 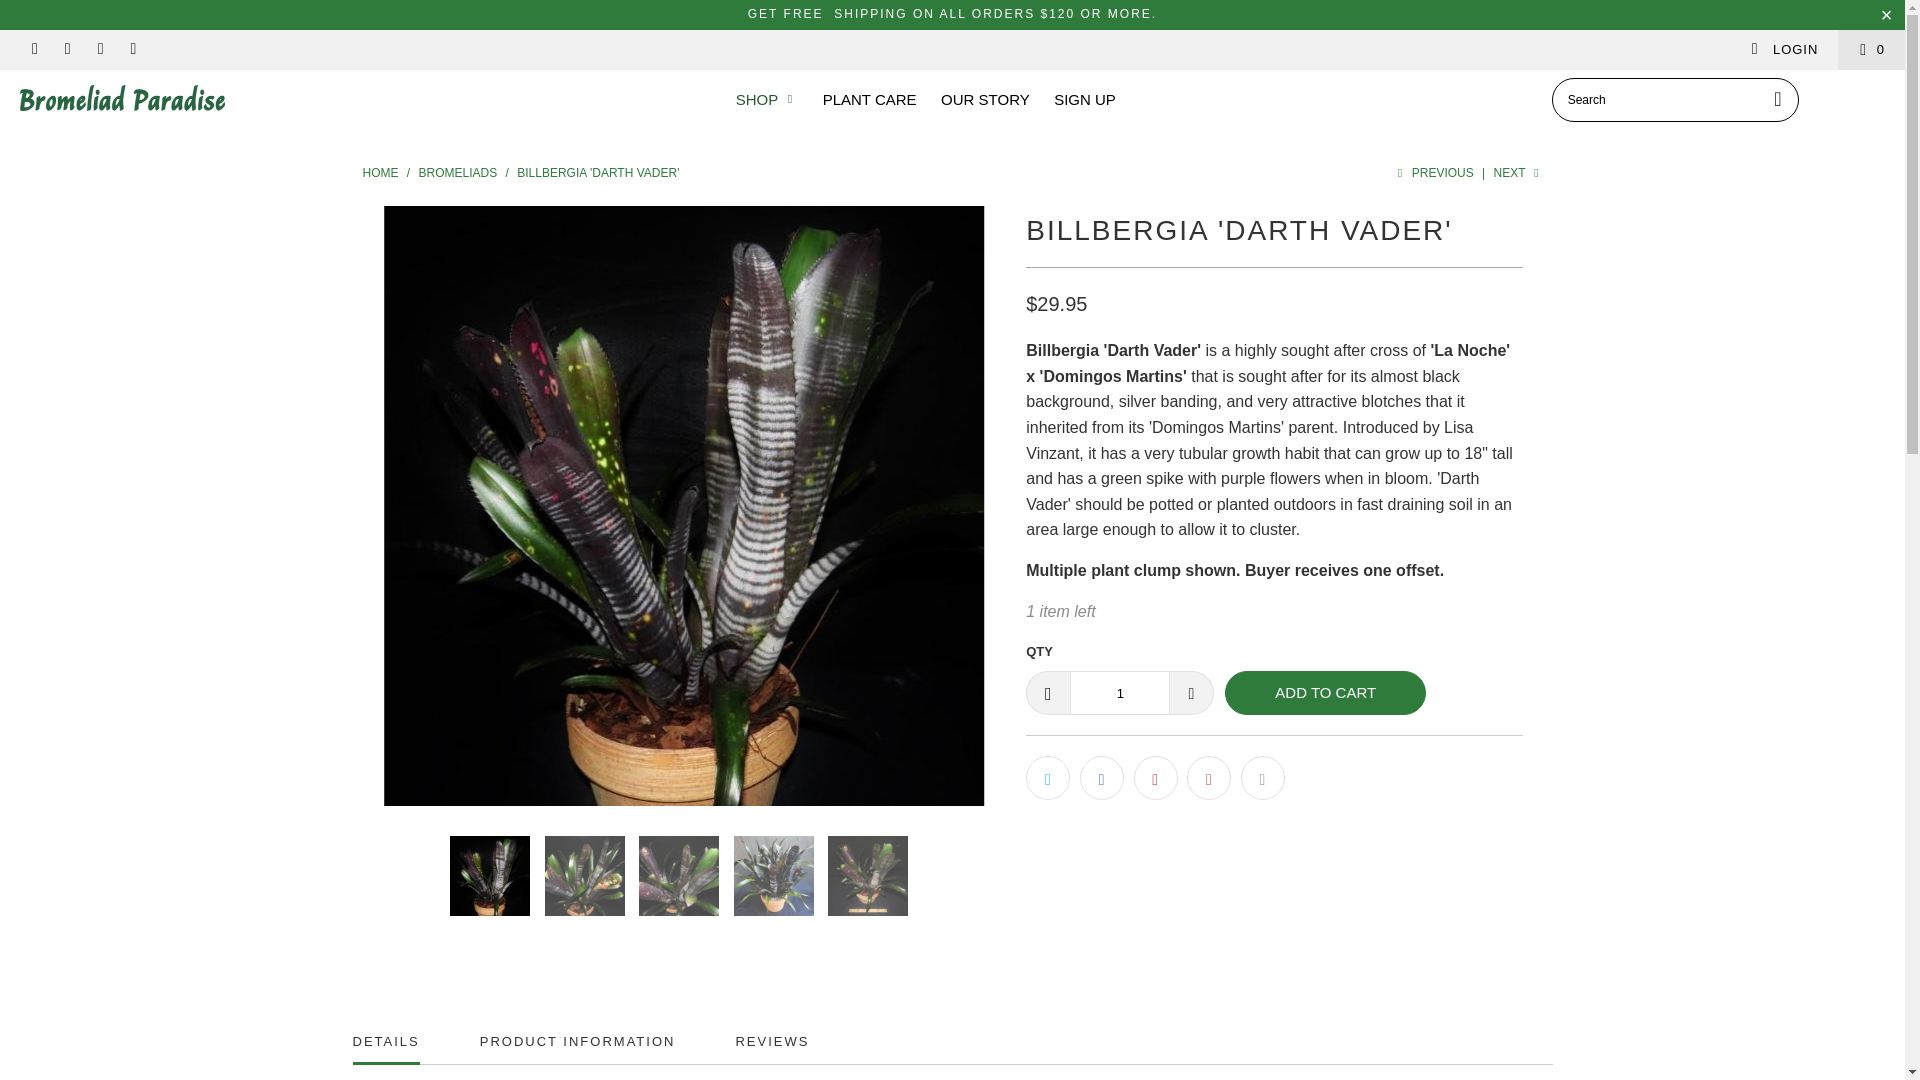 I want to click on My Account , so click(x=1784, y=50).